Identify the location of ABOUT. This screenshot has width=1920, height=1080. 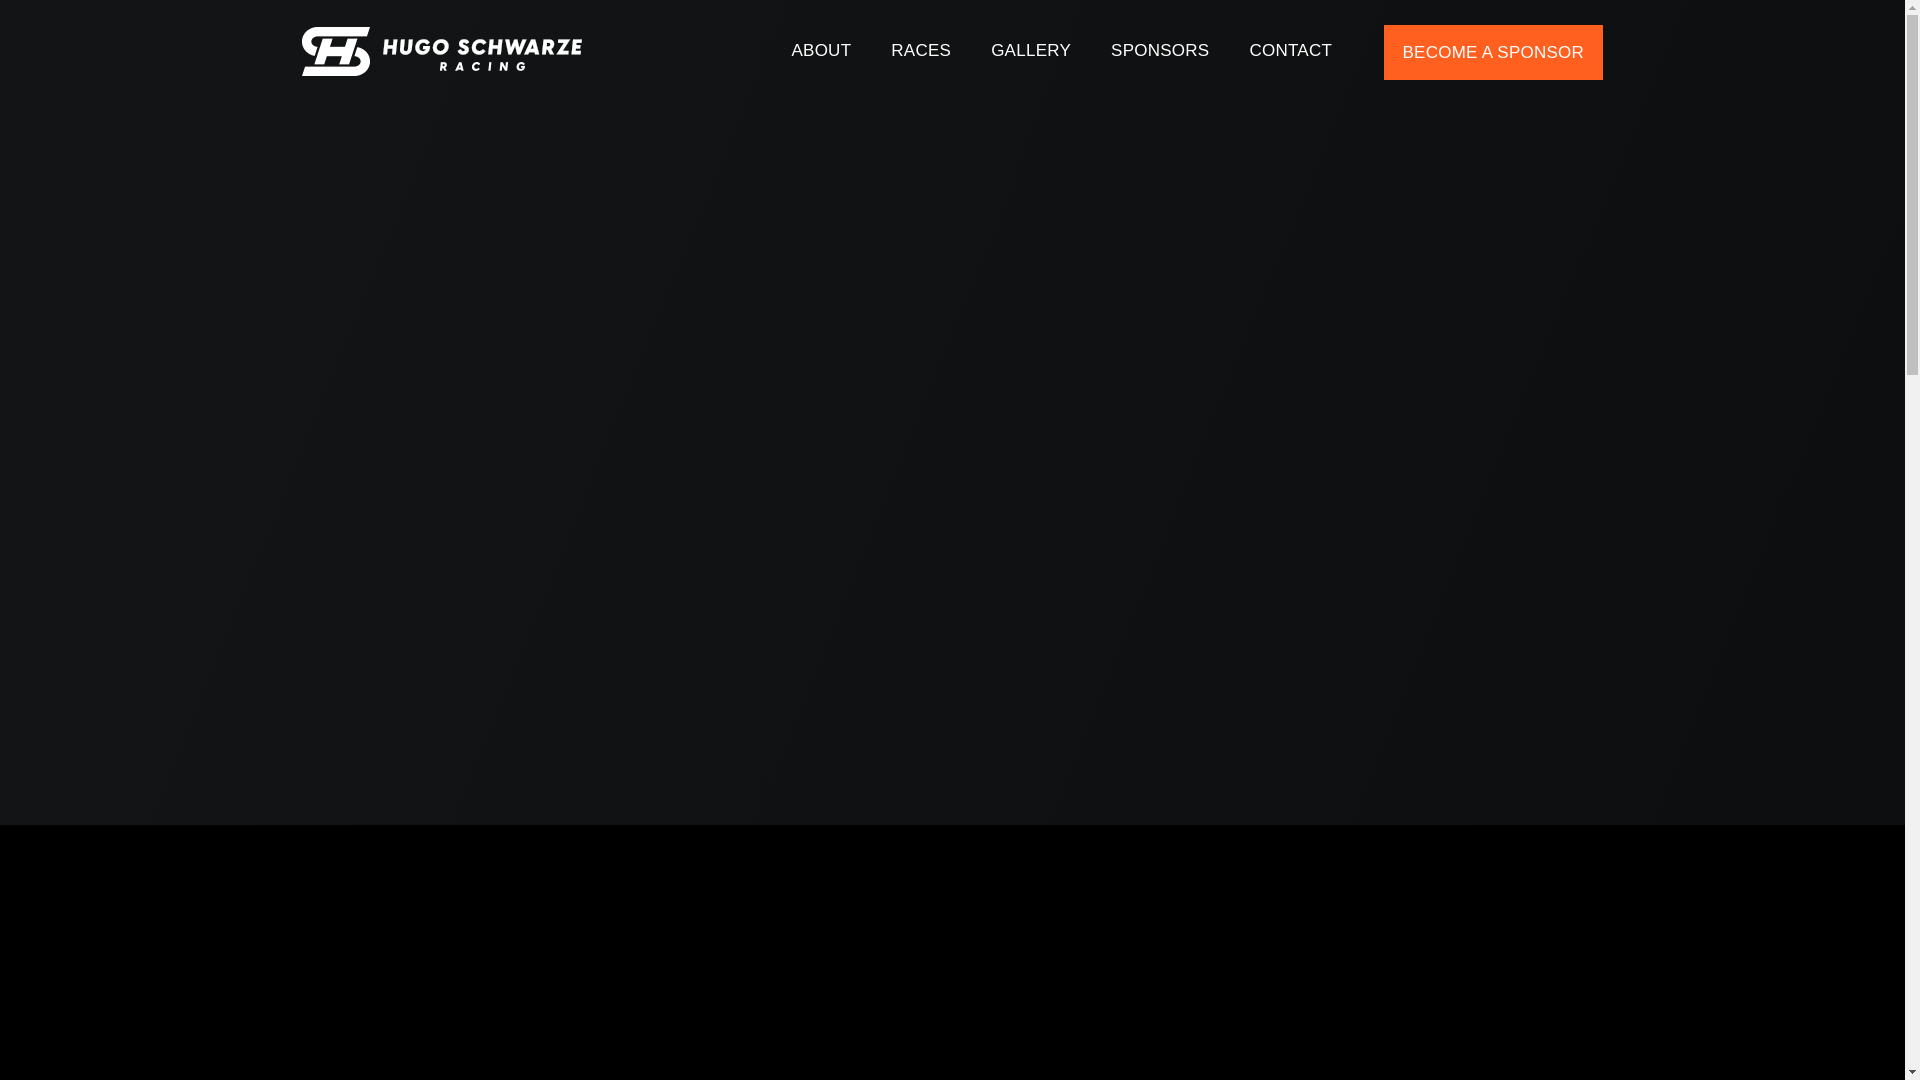
(820, 54).